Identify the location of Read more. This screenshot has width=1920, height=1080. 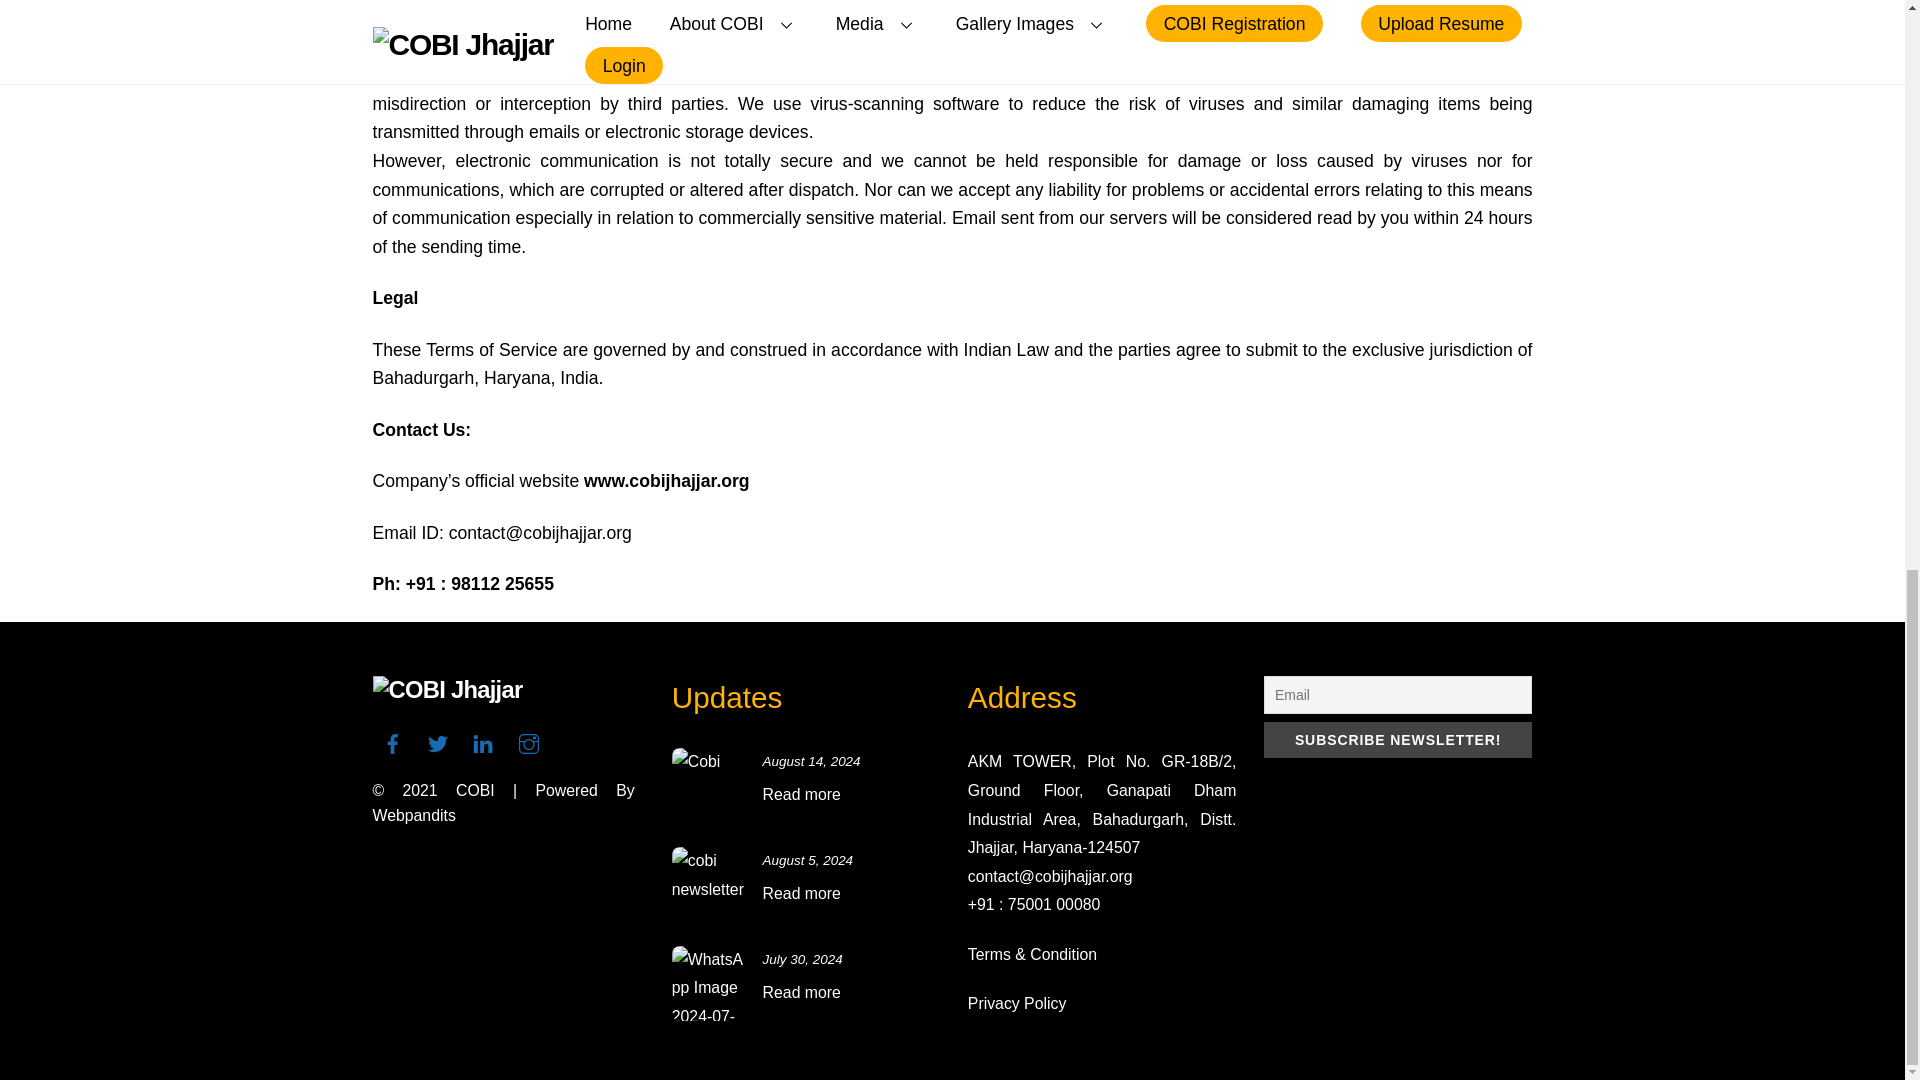
(801, 892).